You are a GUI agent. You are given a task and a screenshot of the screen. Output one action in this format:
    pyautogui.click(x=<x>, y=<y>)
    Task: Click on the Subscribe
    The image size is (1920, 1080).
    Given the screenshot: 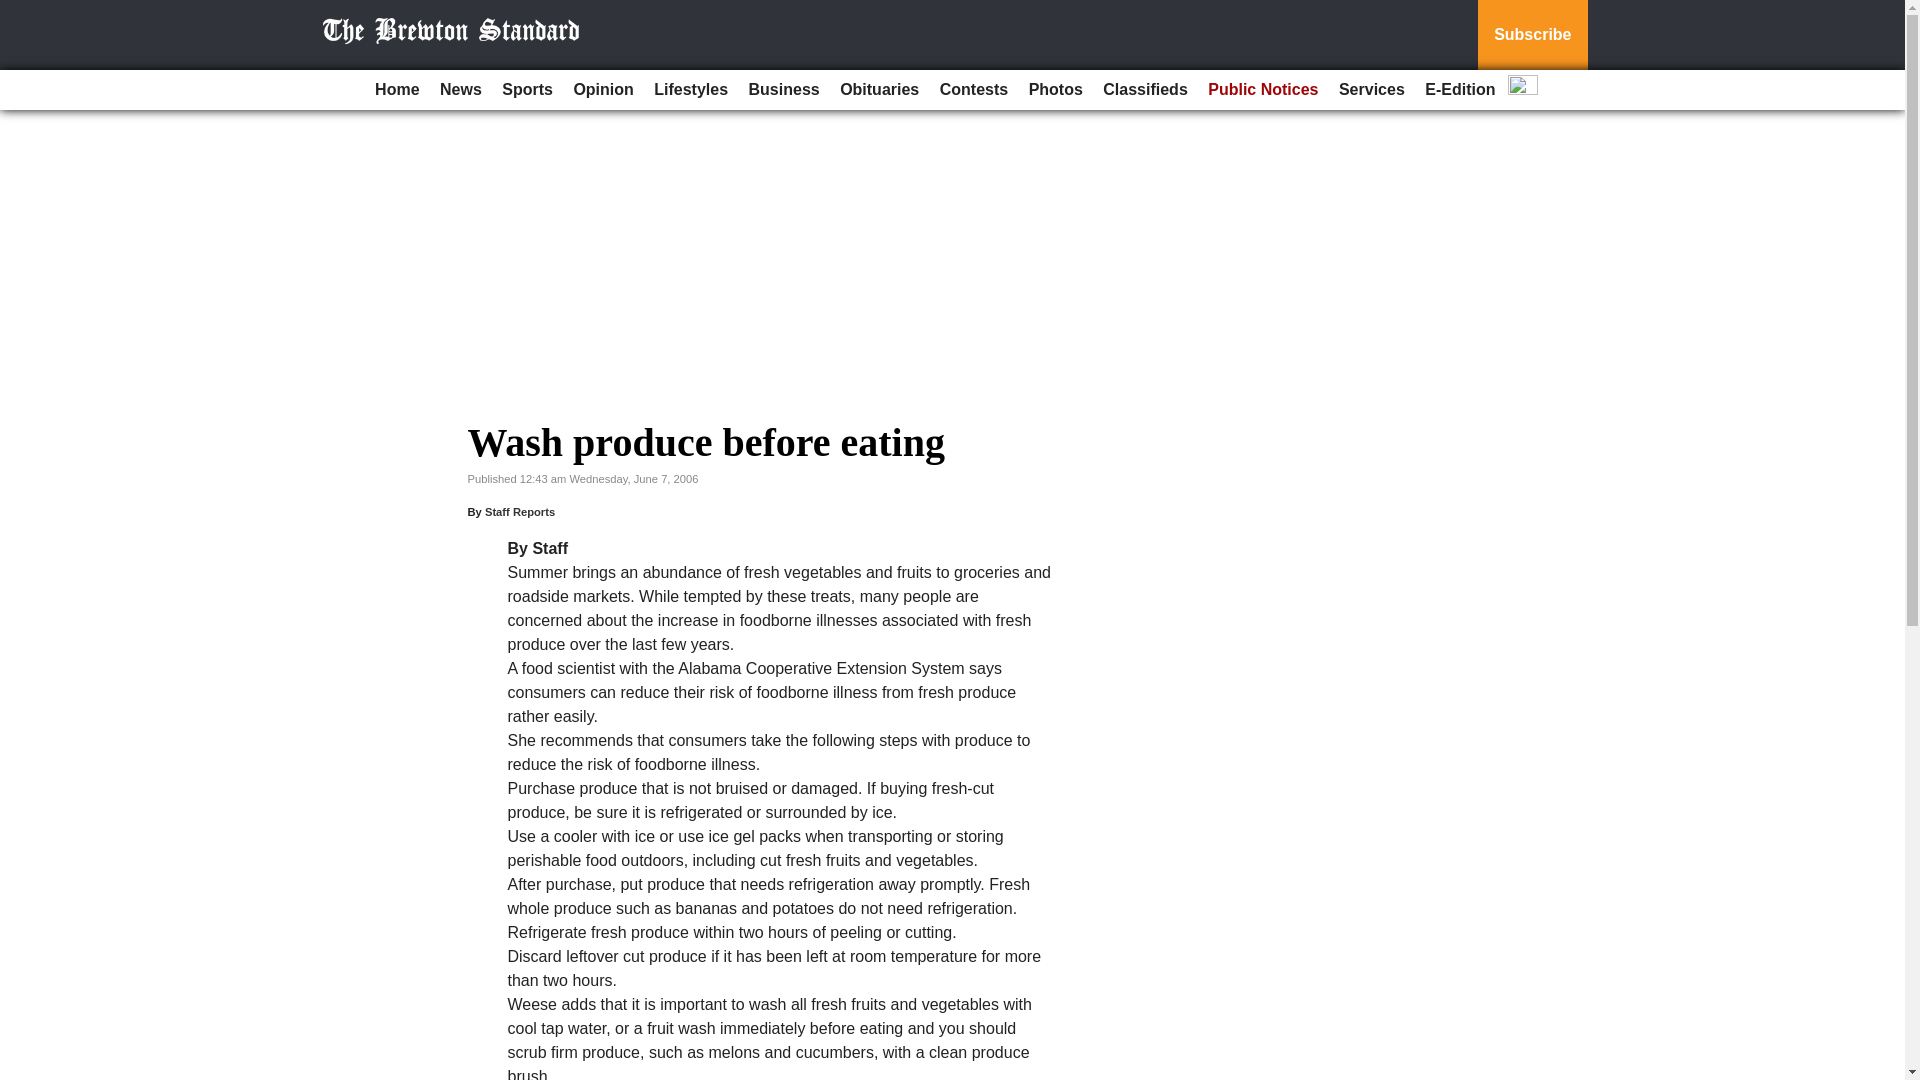 What is the action you would take?
    pyautogui.click(x=1532, y=35)
    